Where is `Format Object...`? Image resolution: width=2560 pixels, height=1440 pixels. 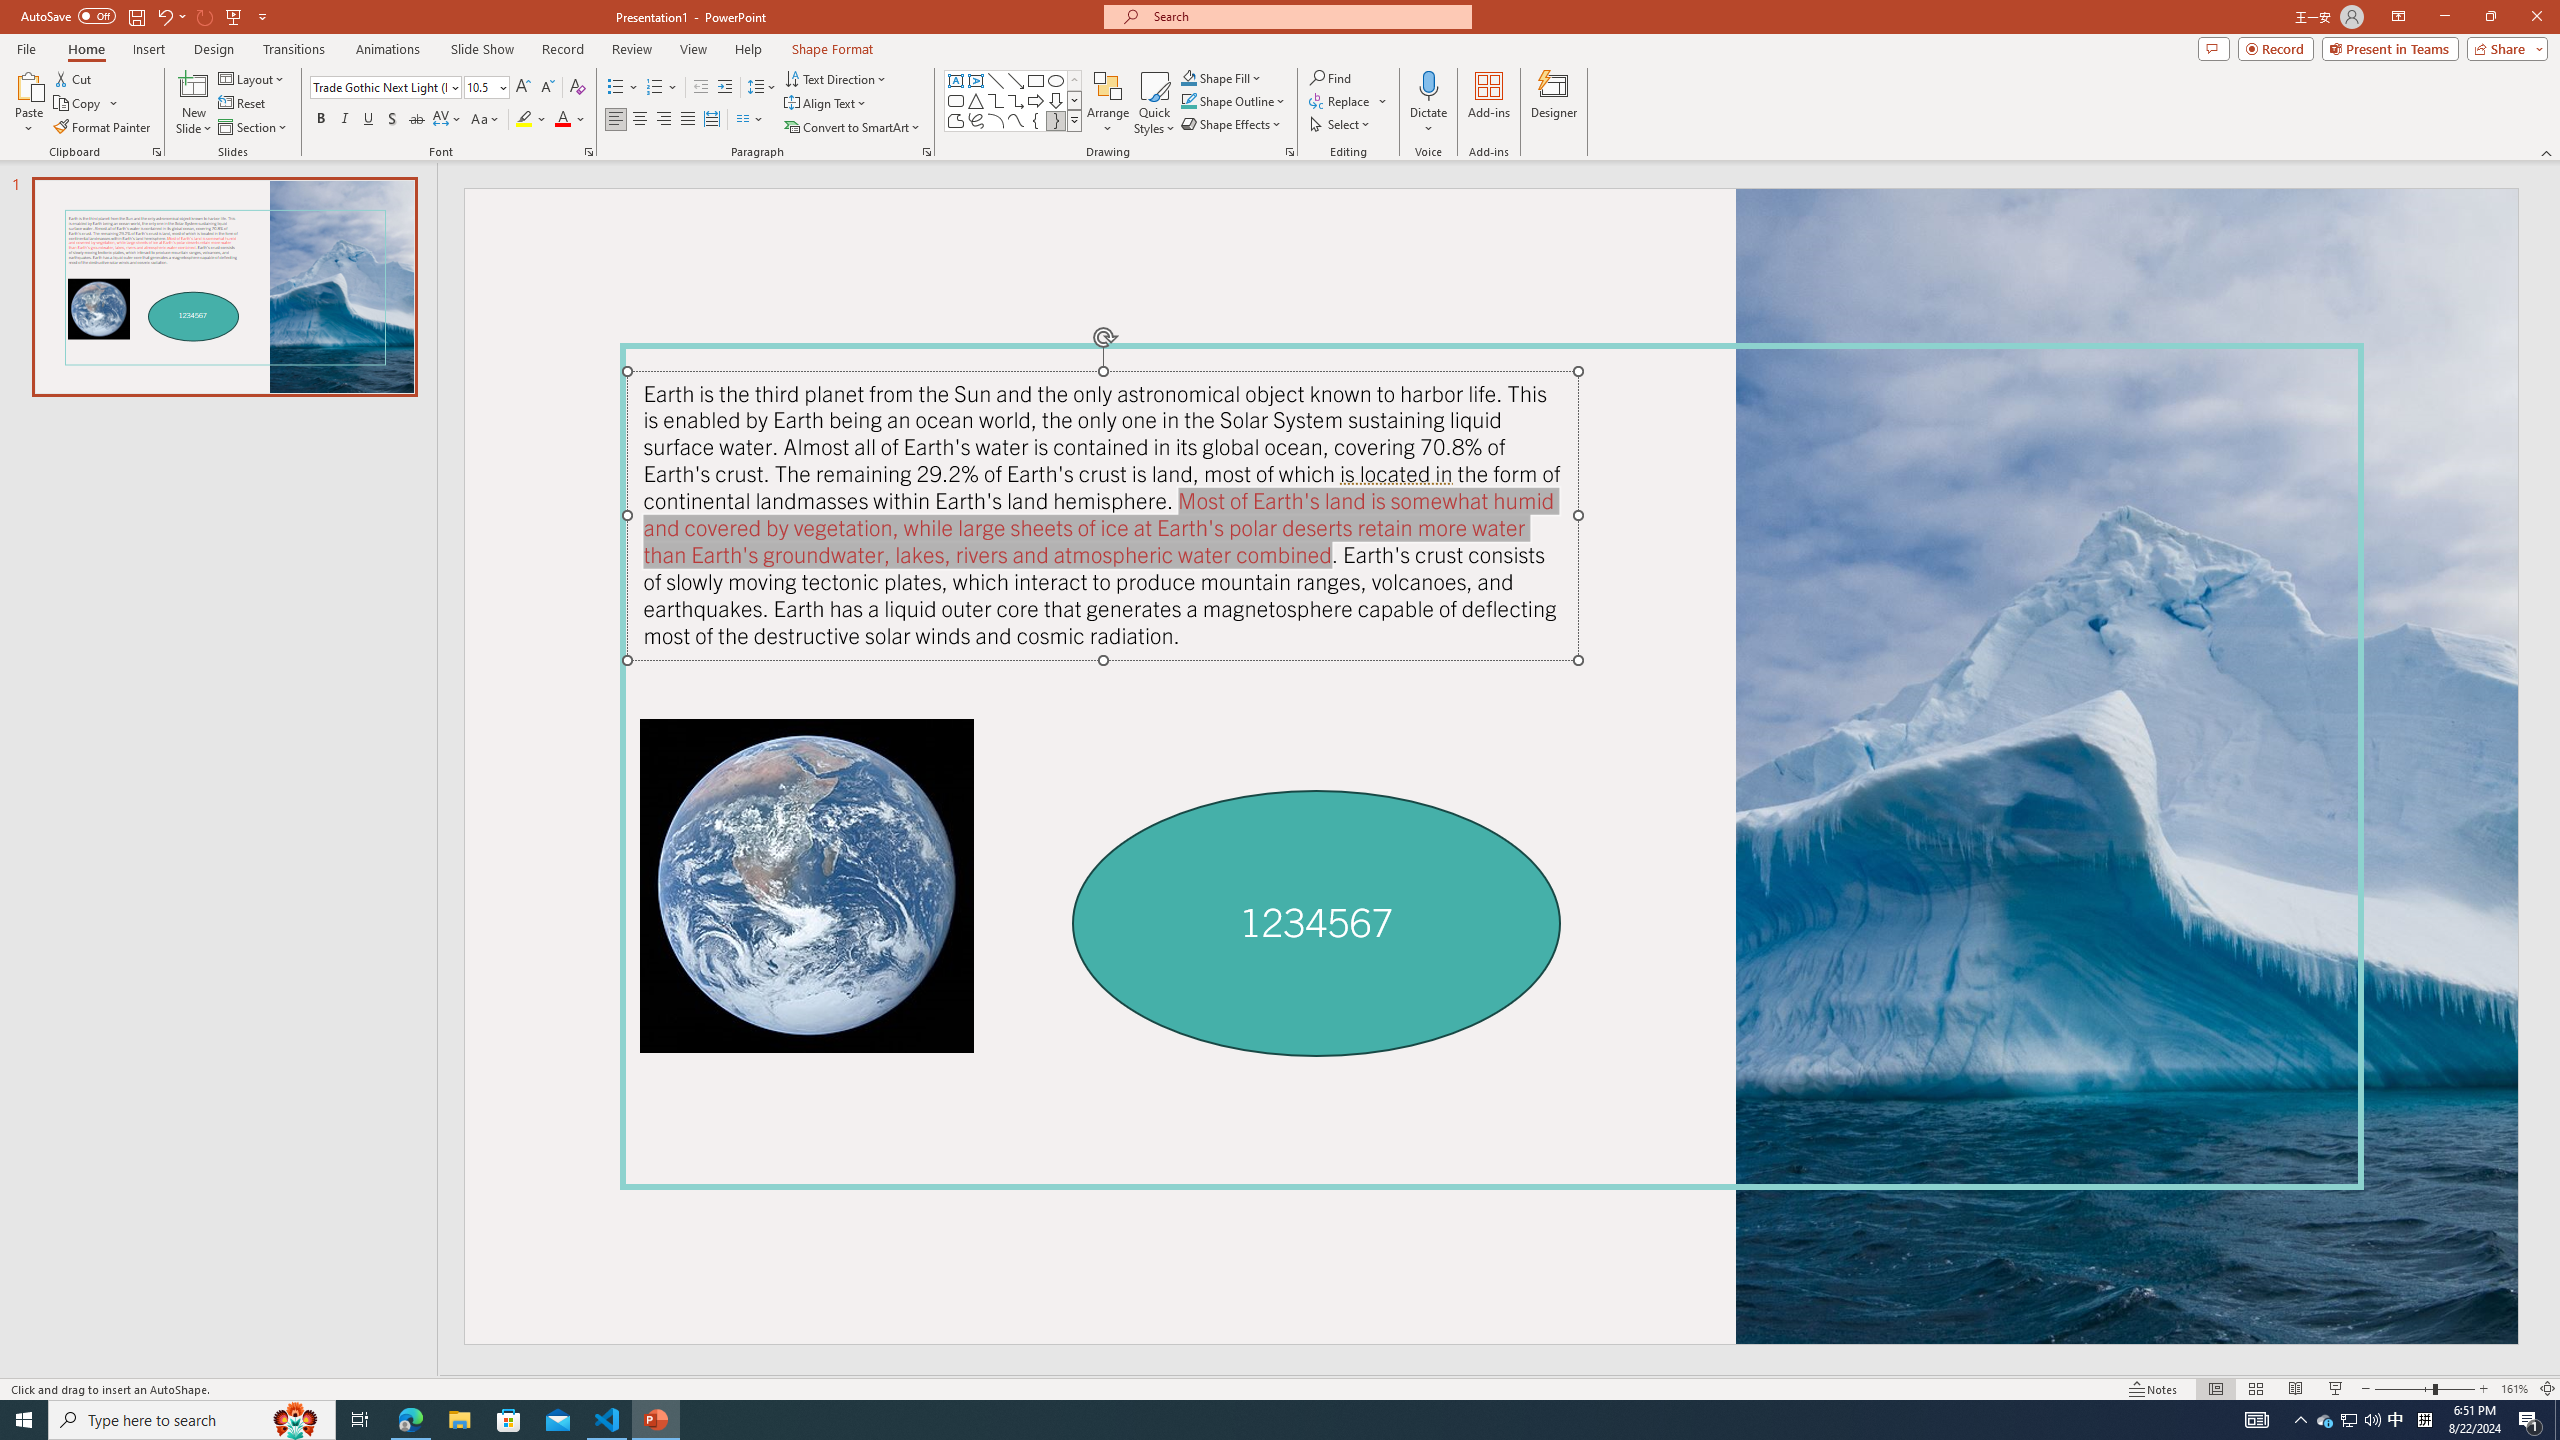
Format Object... is located at coordinates (1290, 152).